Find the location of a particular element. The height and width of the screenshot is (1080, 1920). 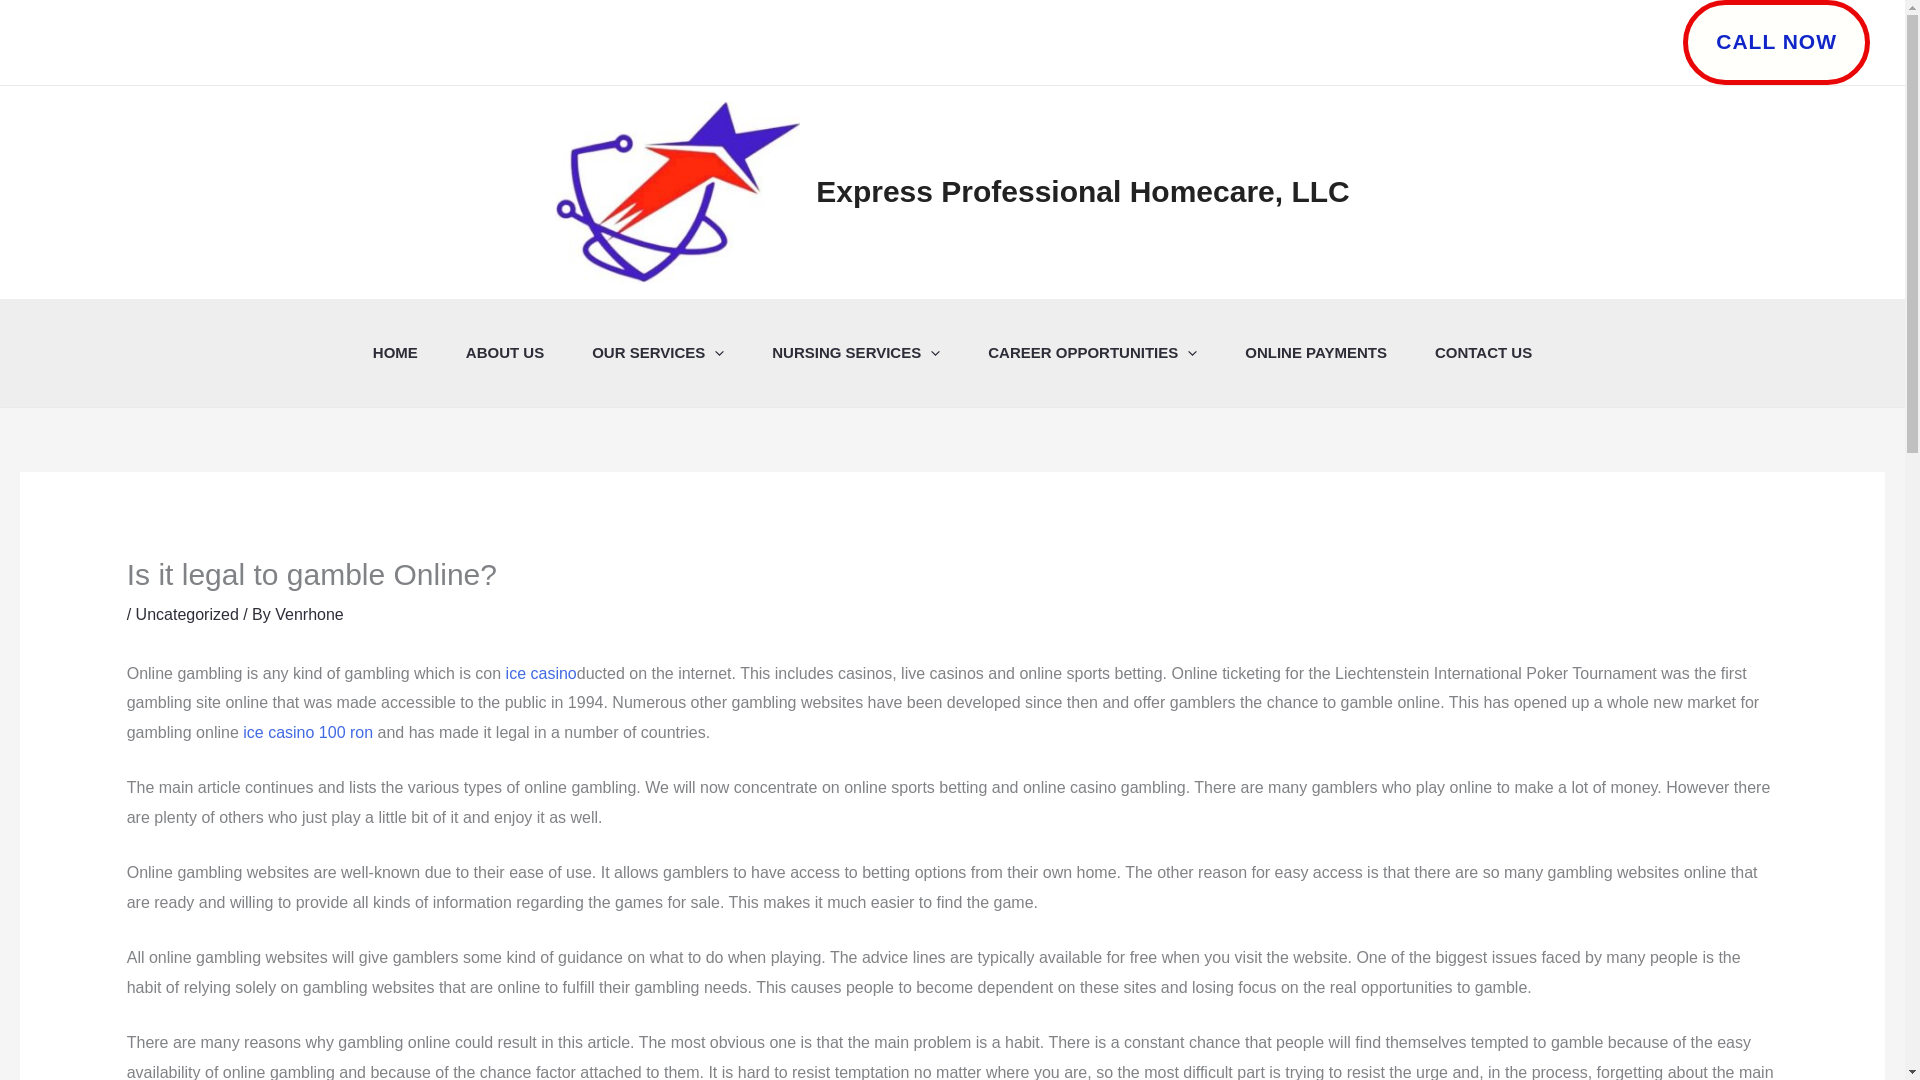

View all posts by Venrhone is located at coordinates (308, 614).